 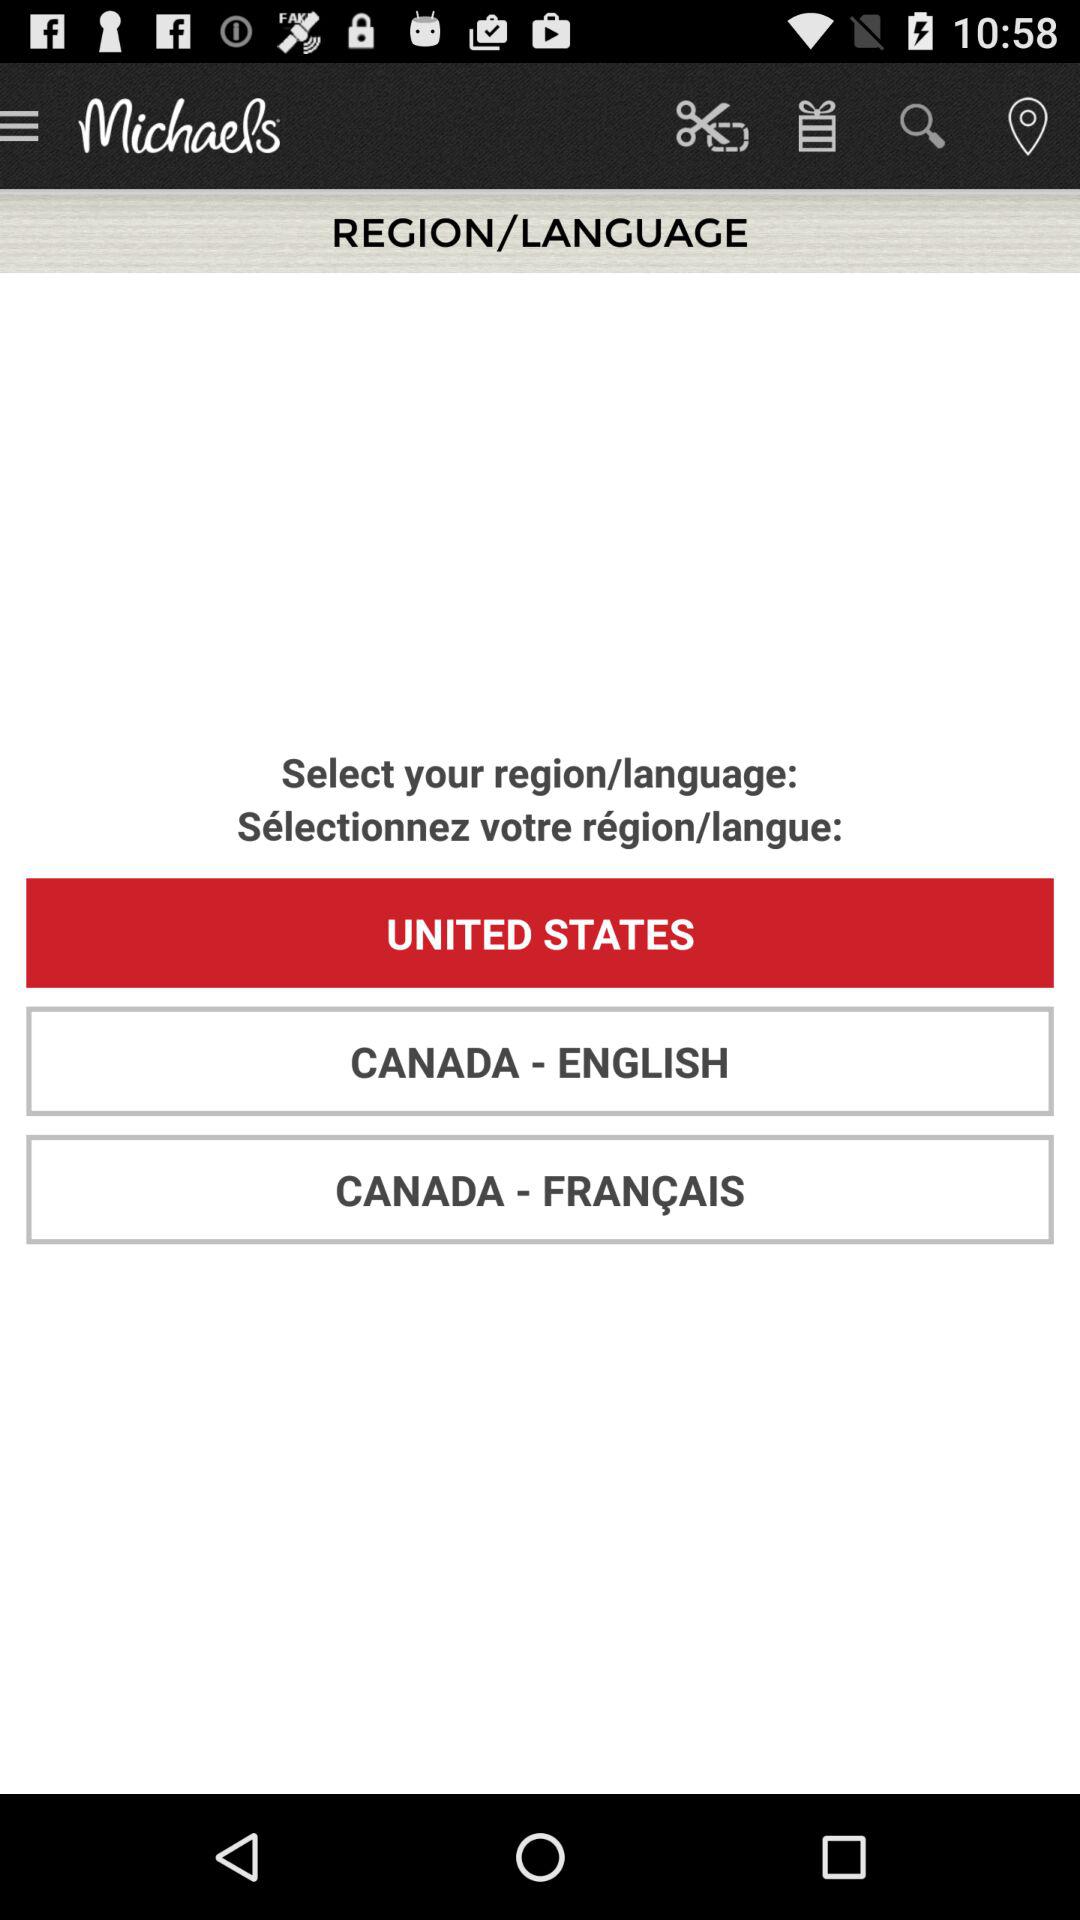 I want to click on select the united states app, so click(x=540, y=932).